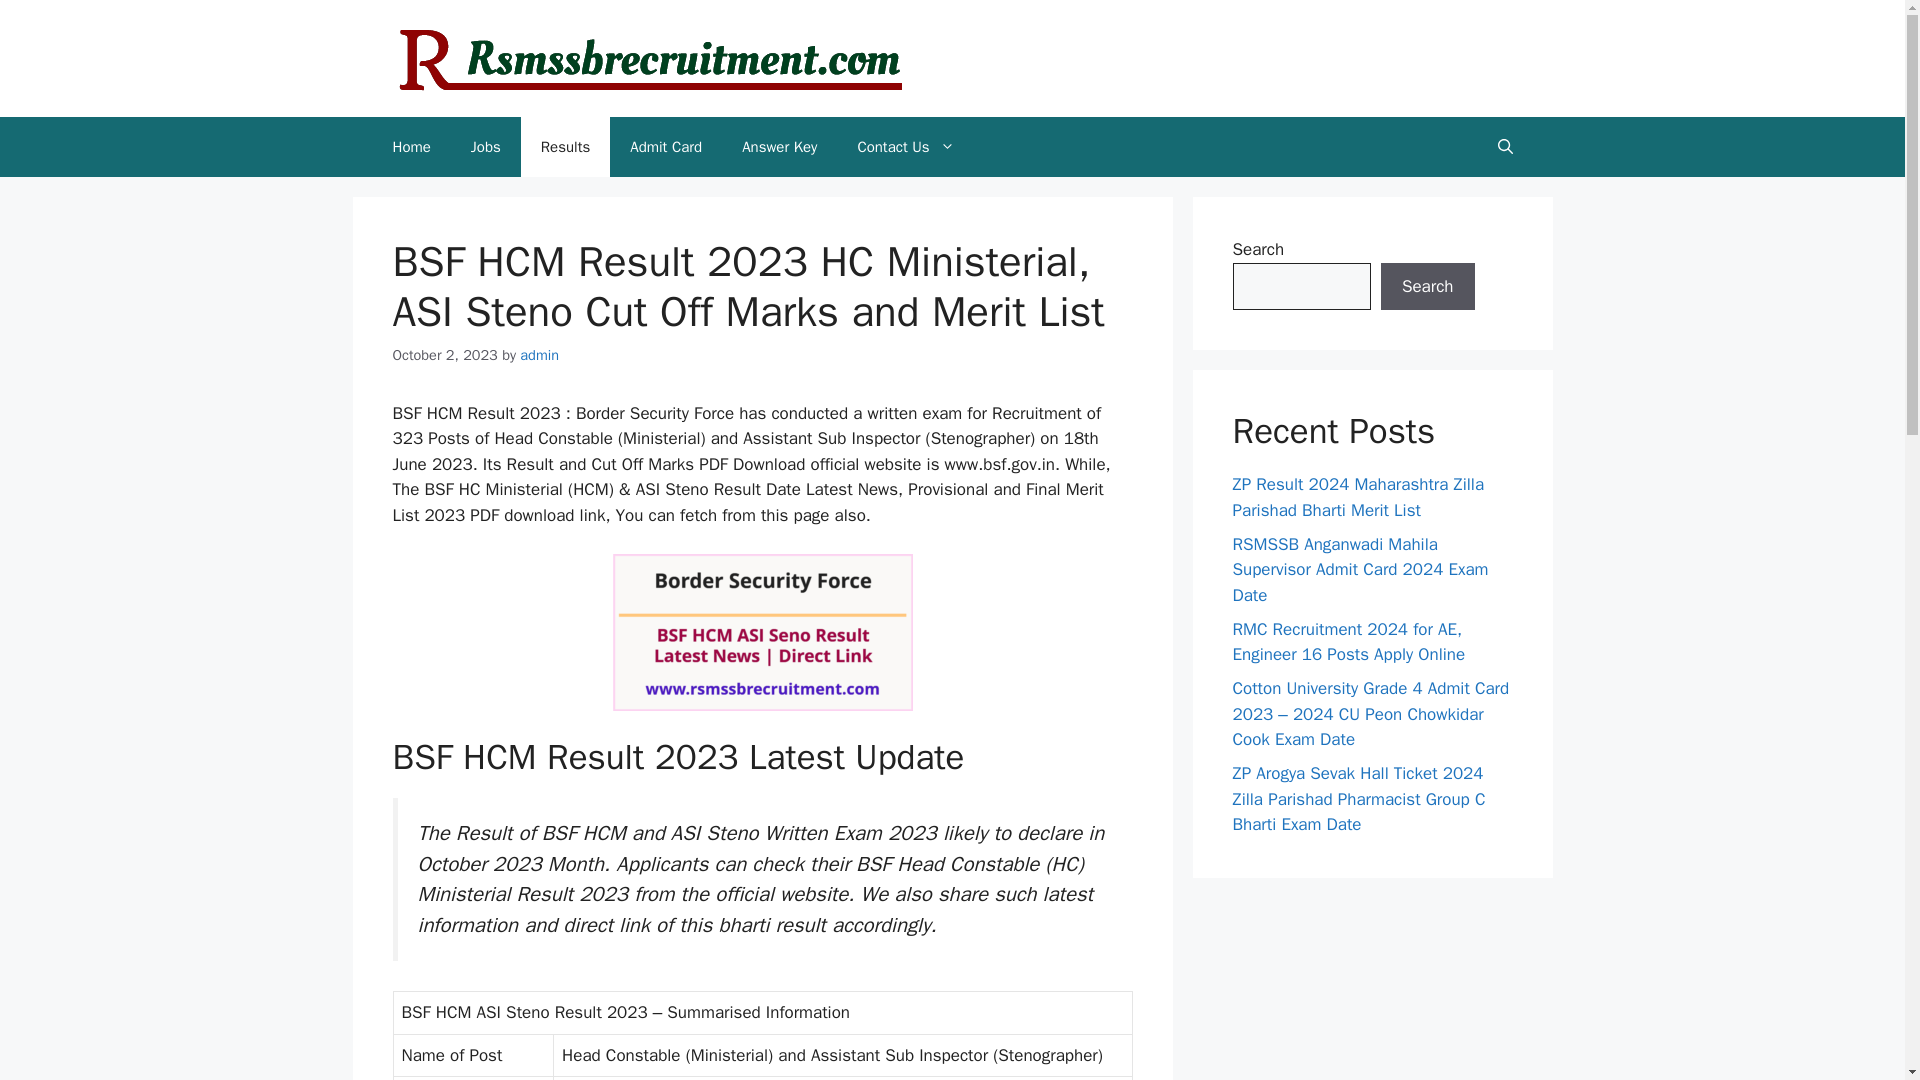 This screenshot has width=1920, height=1080. Describe the element at coordinates (779, 146) in the screenshot. I see `Answer Key` at that location.